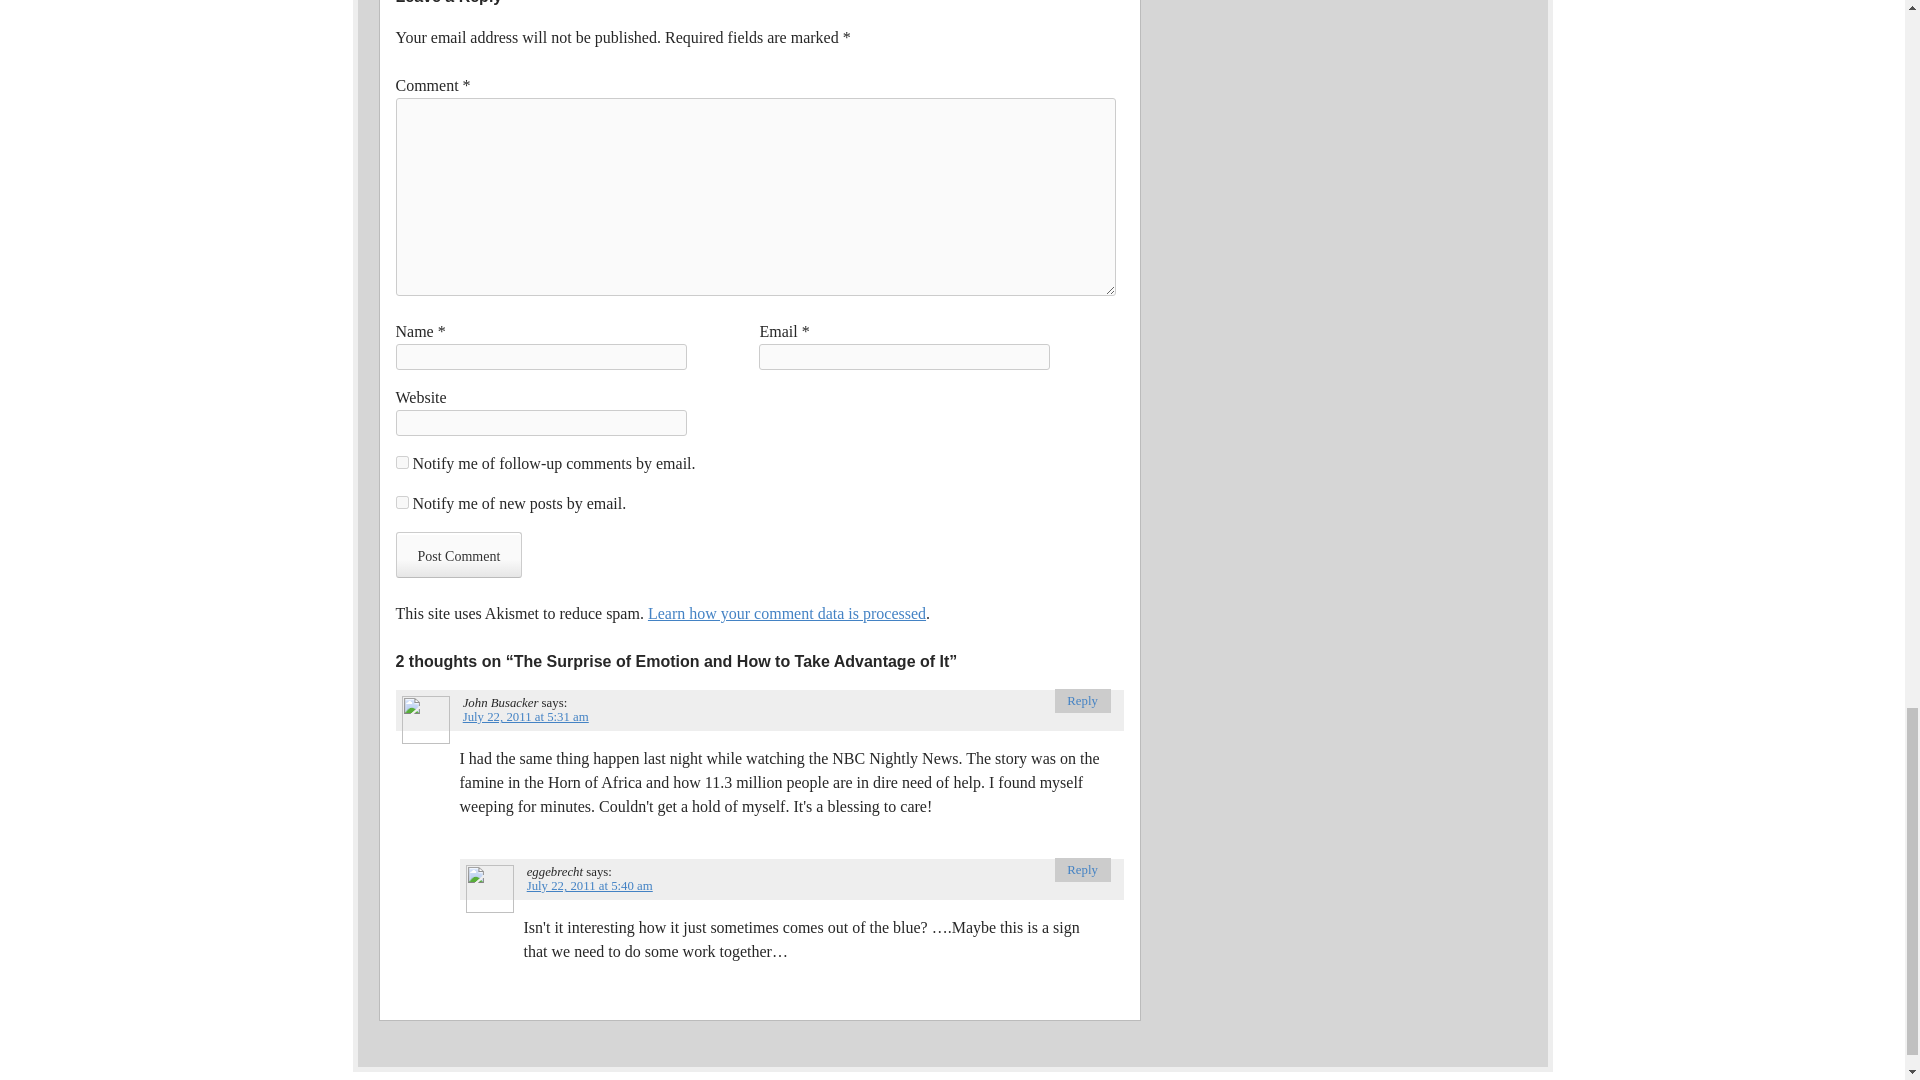  Describe the element at coordinates (402, 462) in the screenshot. I see `subscribe` at that location.